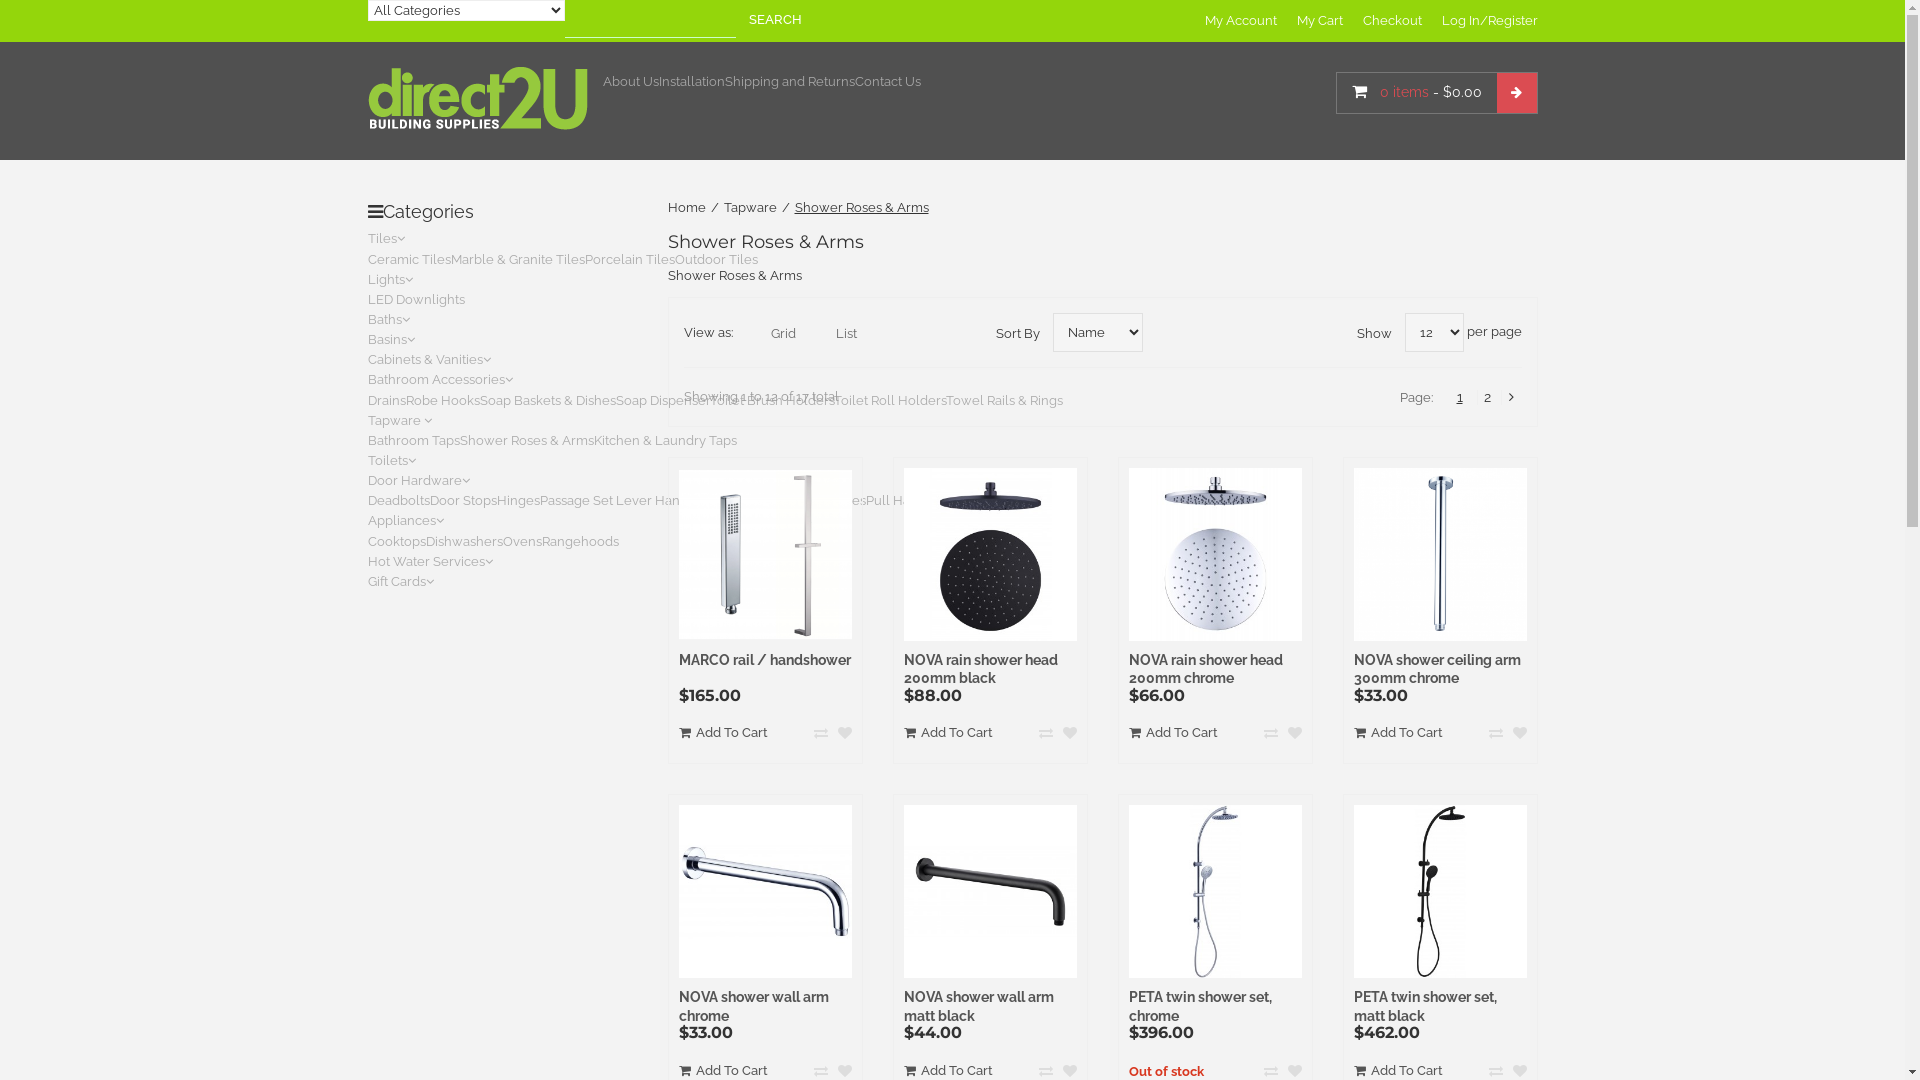 Image resolution: width=1920 pixels, height=1080 pixels. I want to click on Toilet Brush Holders, so click(772, 400).